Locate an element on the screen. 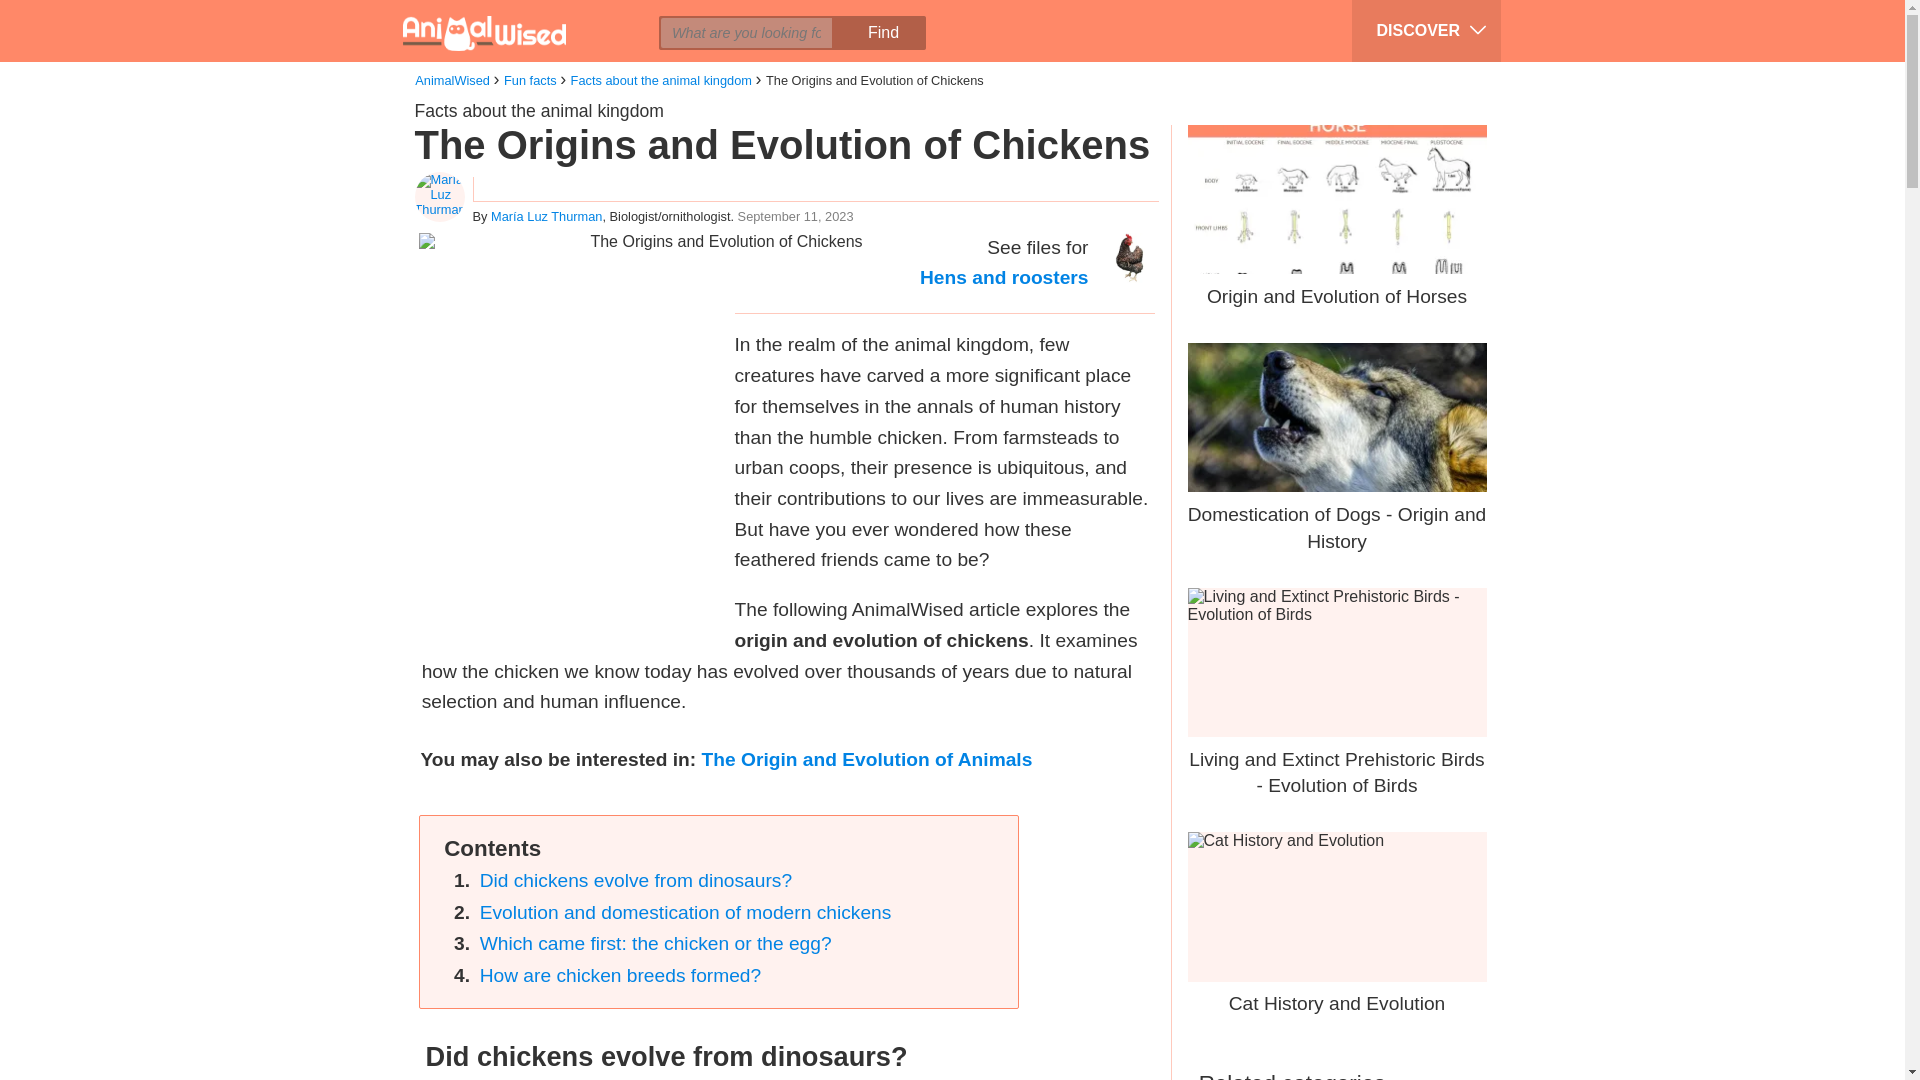 The image size is (1920, 1080). whatsapp is located at coordinates (602, 16).